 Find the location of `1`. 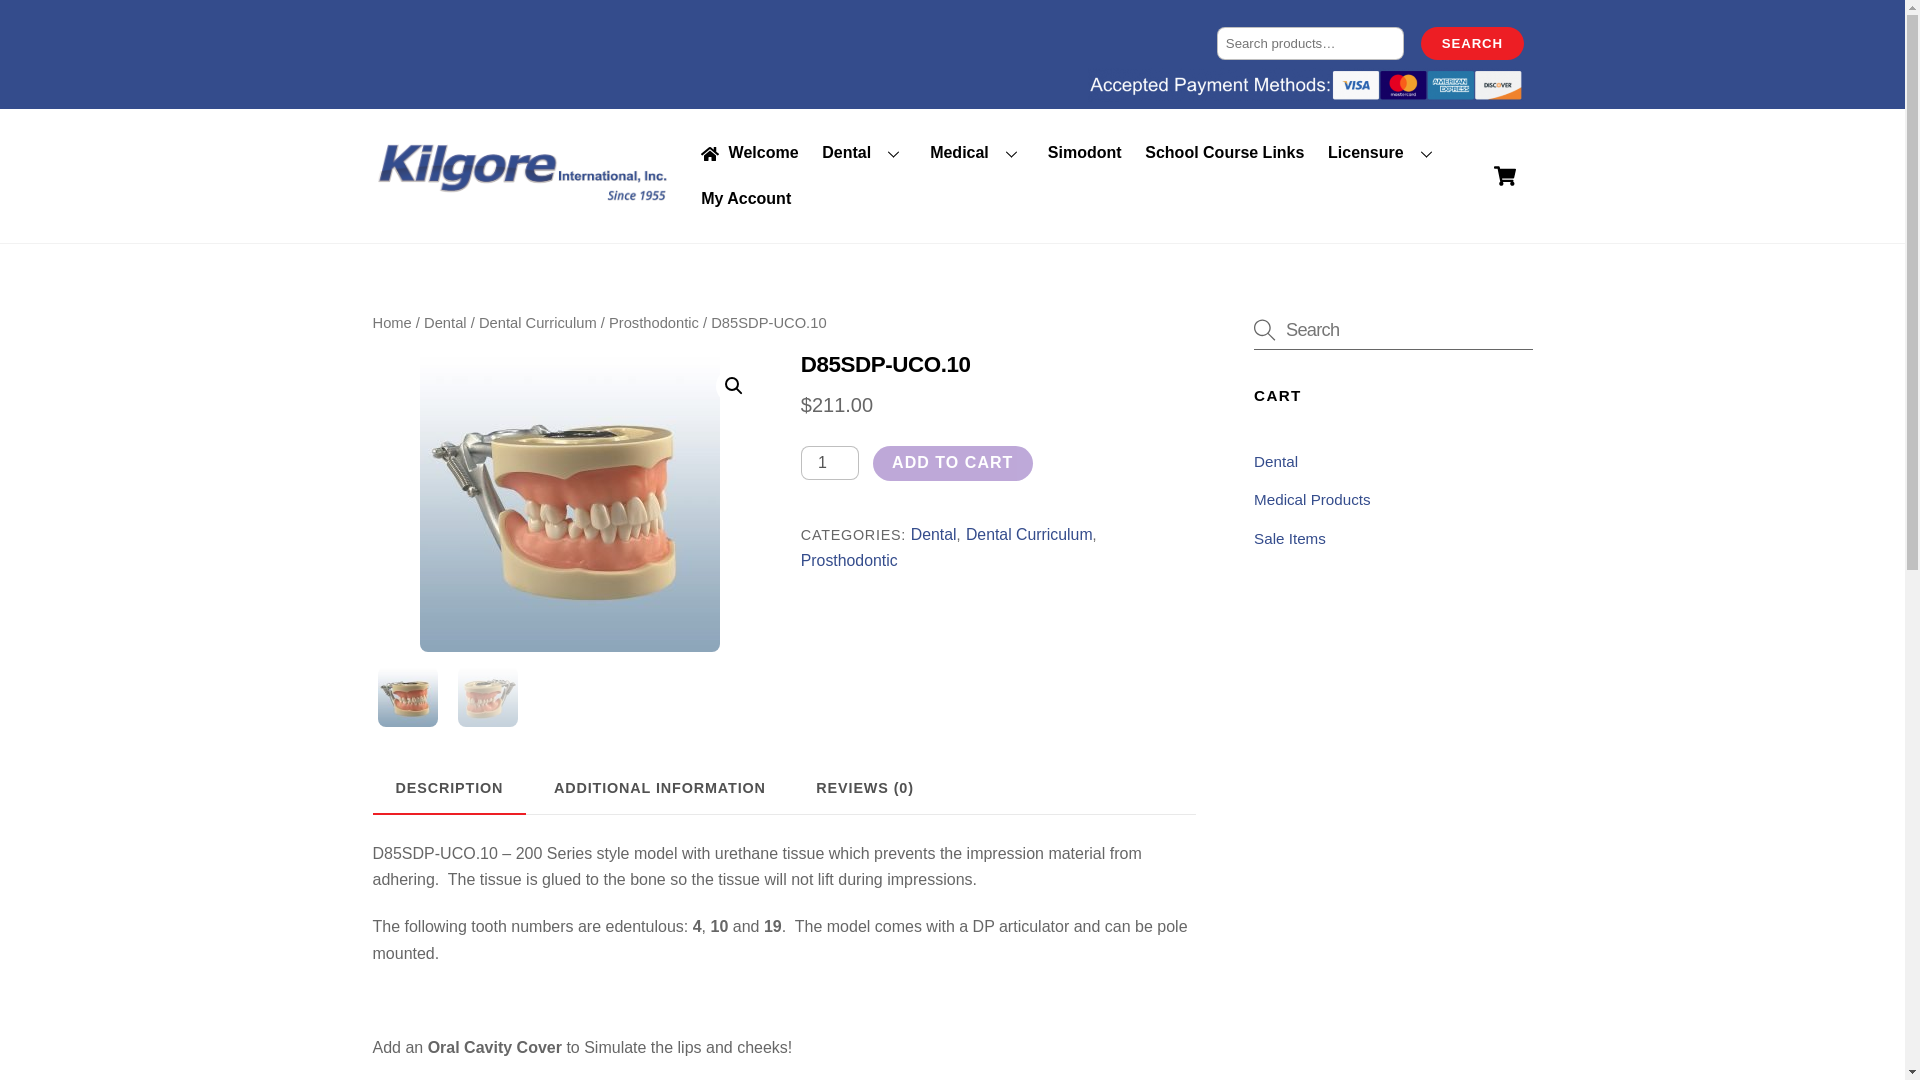

1 is located at coordinates (829, 462).